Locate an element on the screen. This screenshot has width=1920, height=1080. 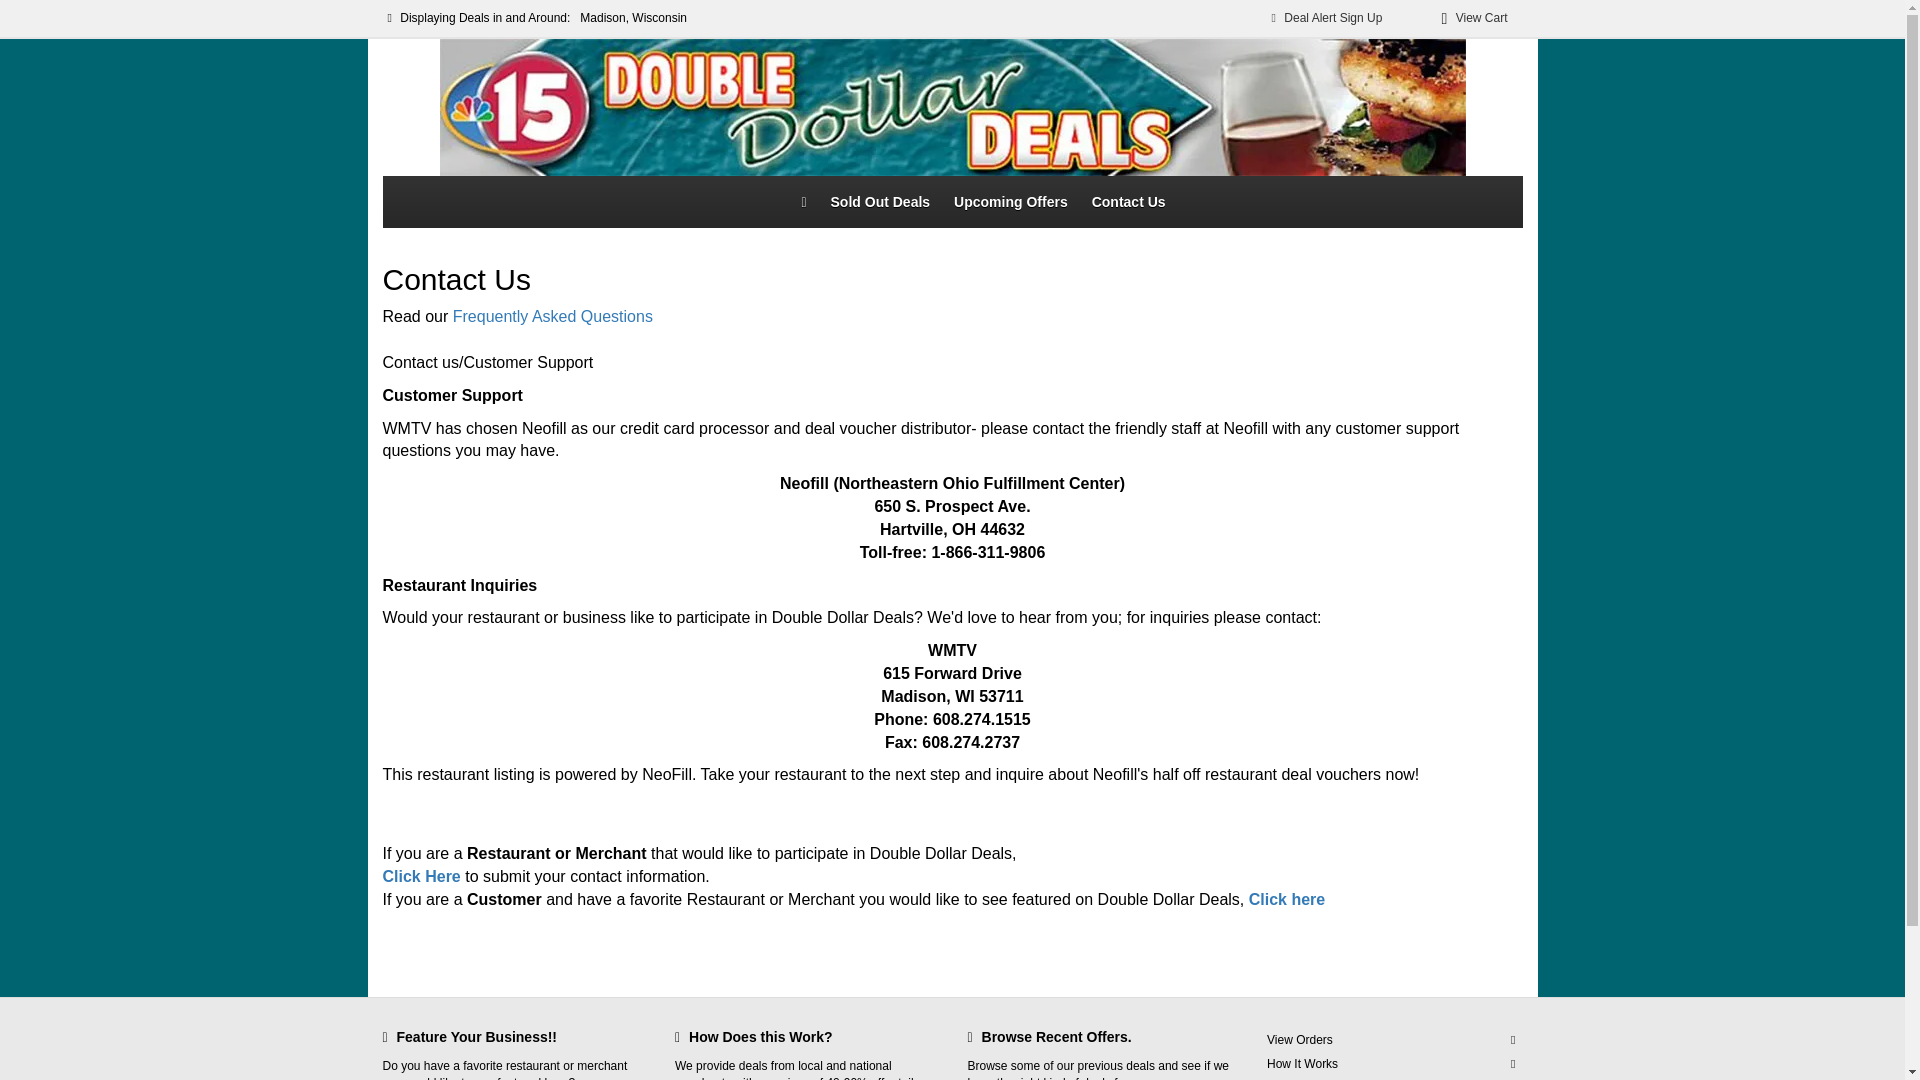
Frequently Asked Questions is located at coordinates (552, 316).